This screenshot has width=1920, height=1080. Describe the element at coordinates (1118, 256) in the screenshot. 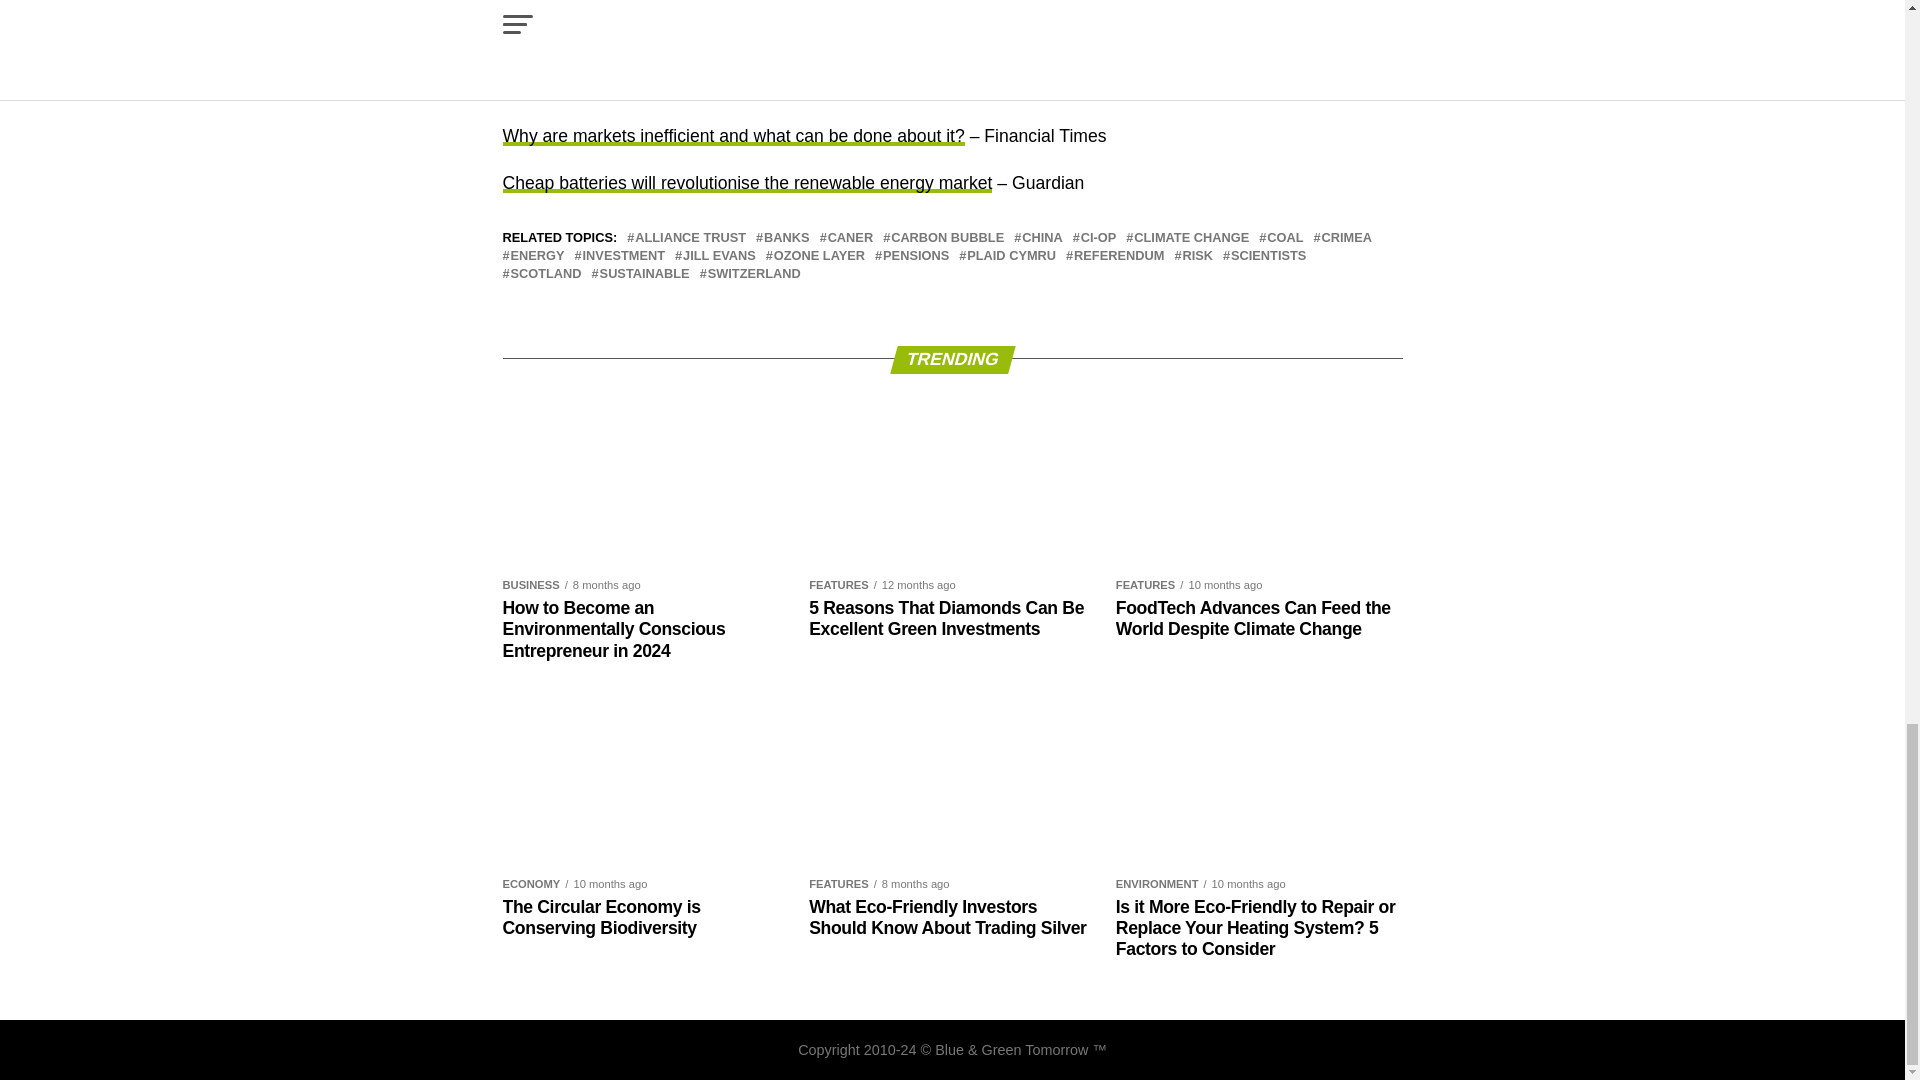

I see `REFERENDUM` at that location.